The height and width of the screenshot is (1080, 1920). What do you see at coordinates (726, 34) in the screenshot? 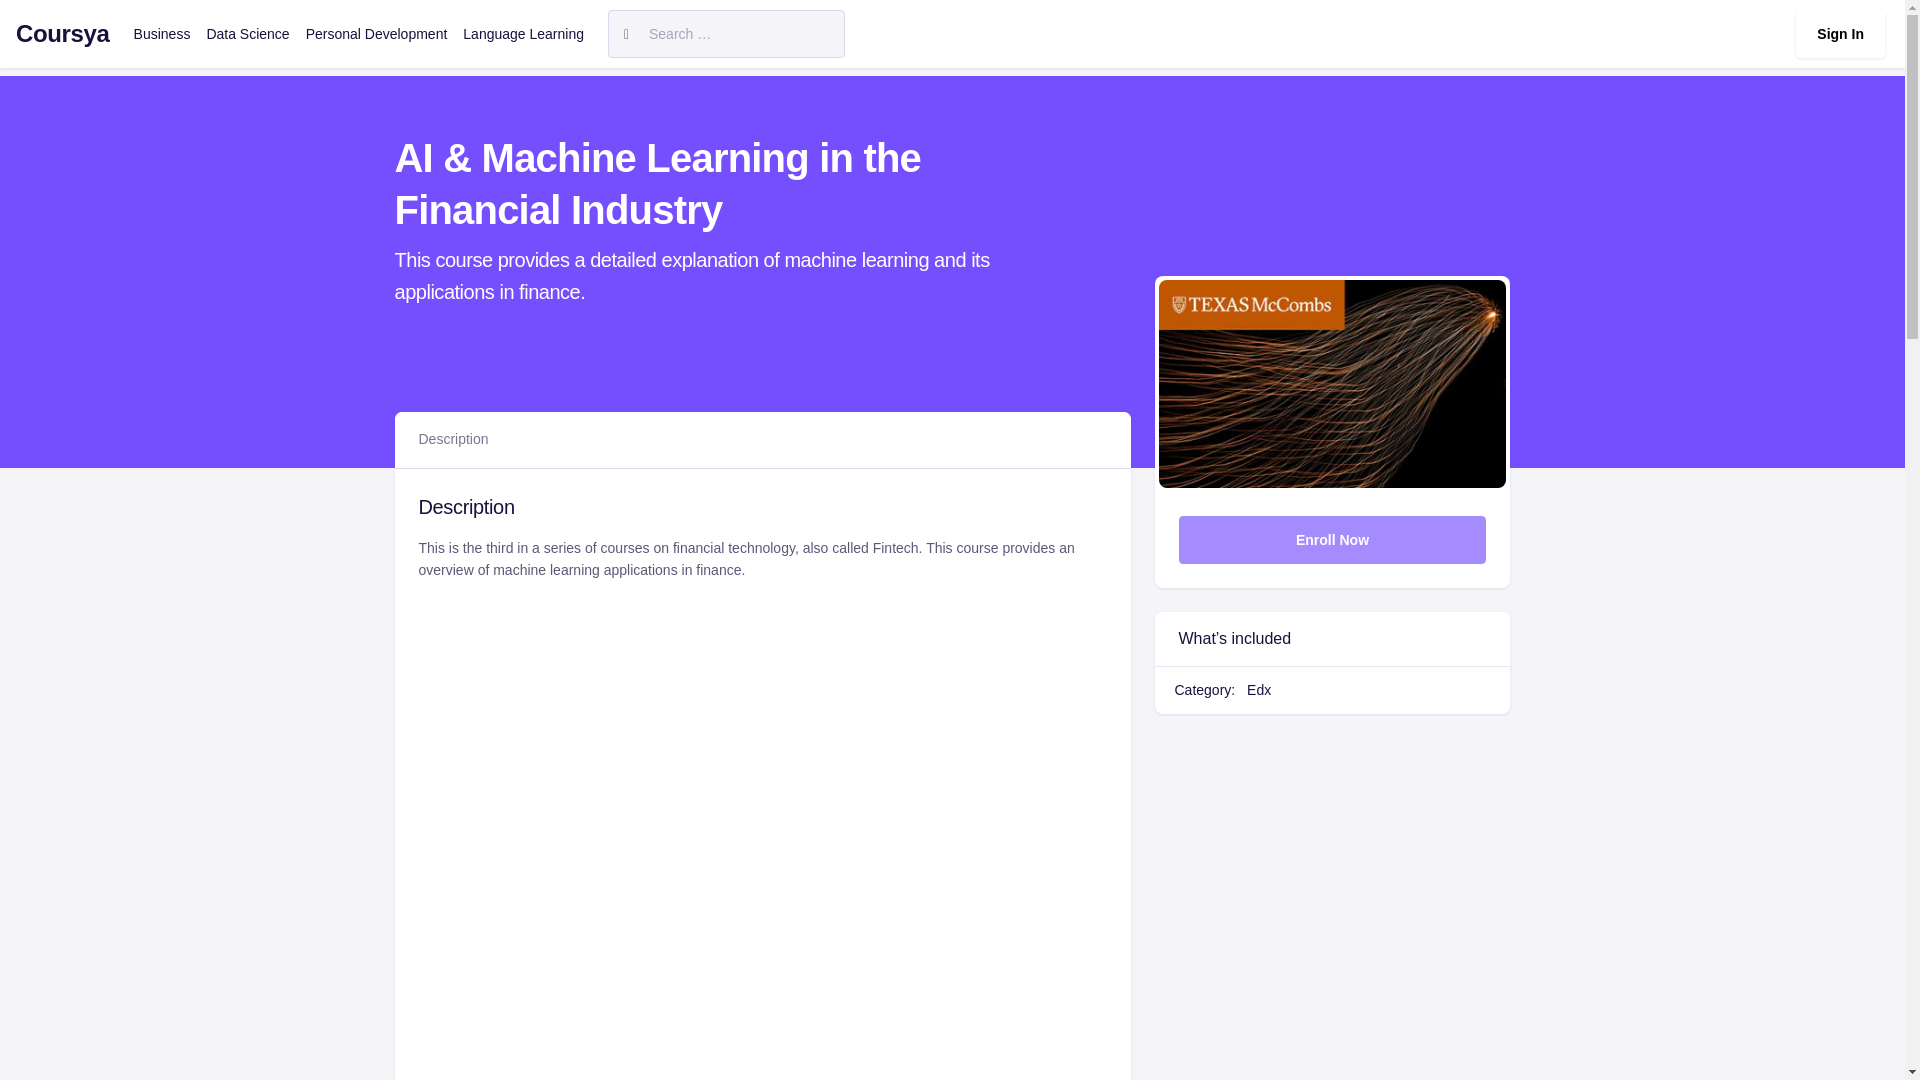
I see `Search for:` at bounding box center [726, 34].